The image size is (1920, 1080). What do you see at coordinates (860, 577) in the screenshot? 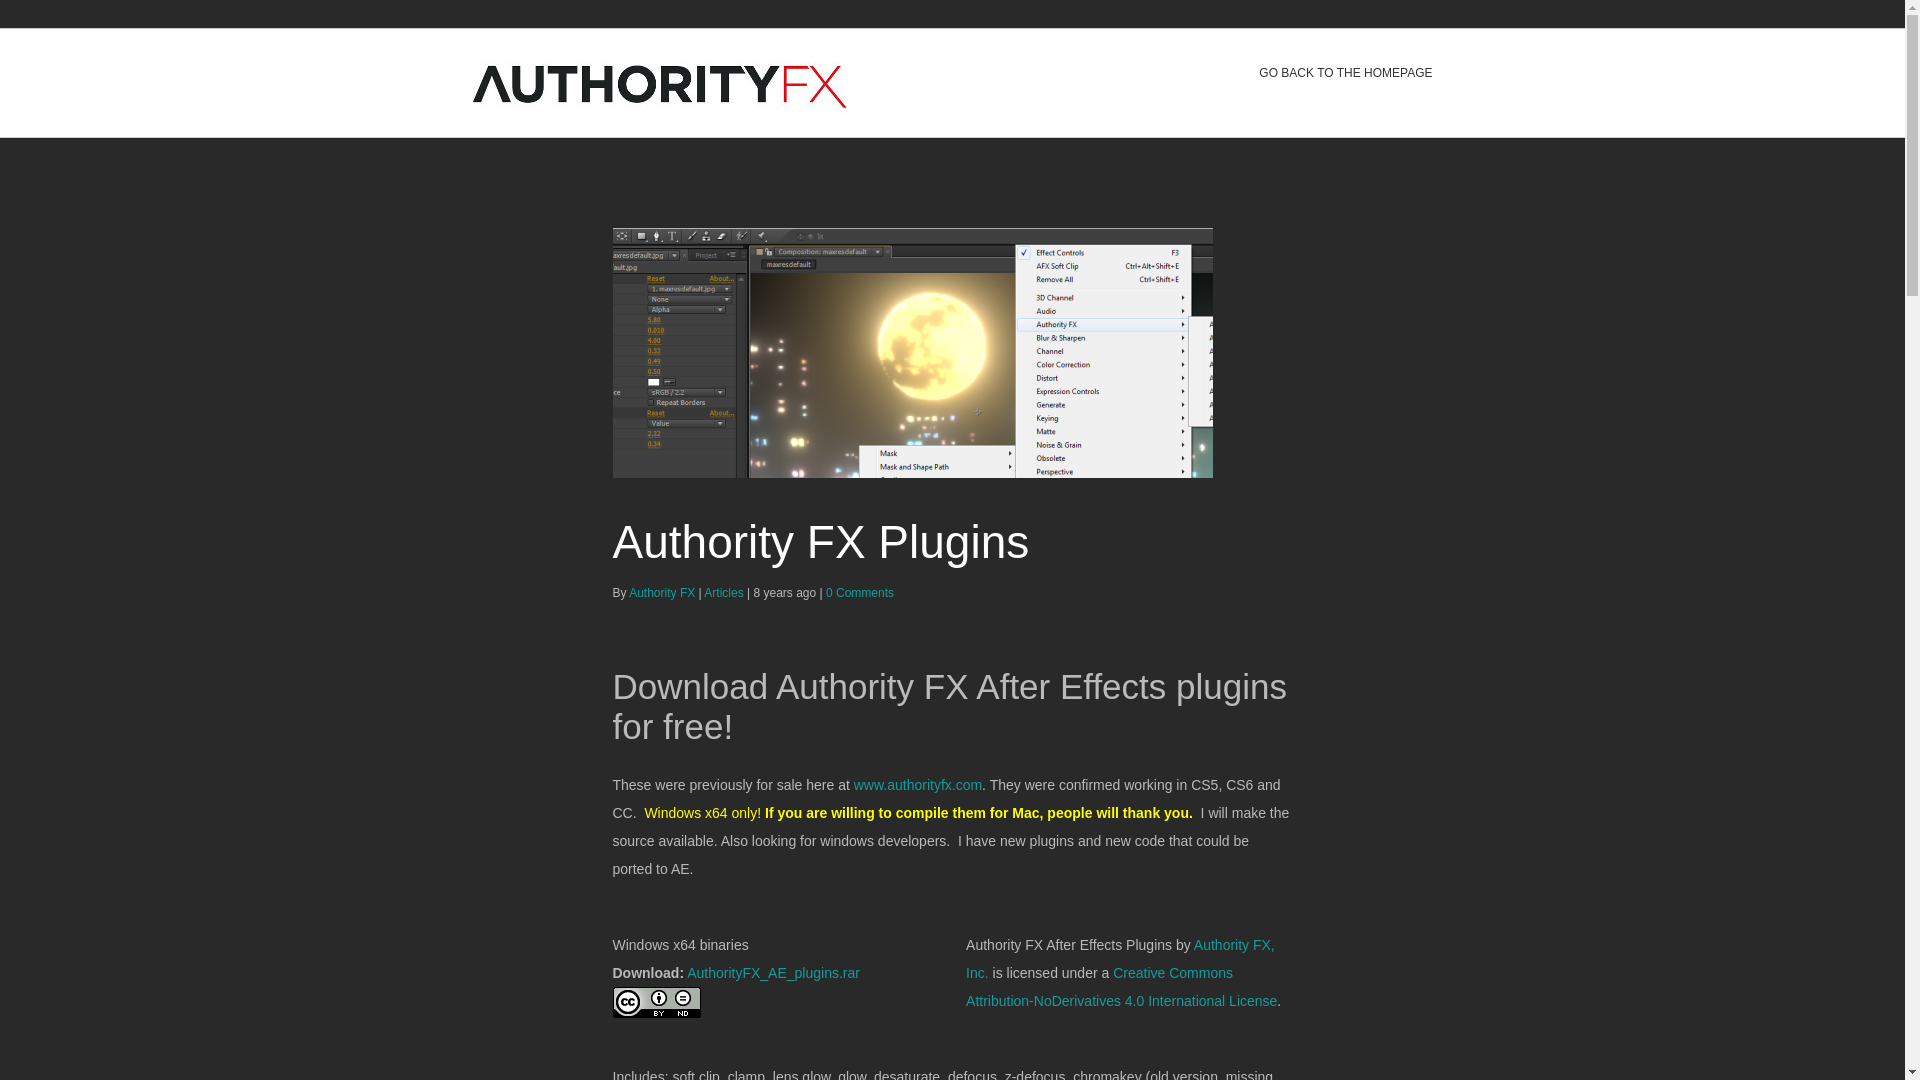
I see `0 Comments` at bounding box center [860, 577].